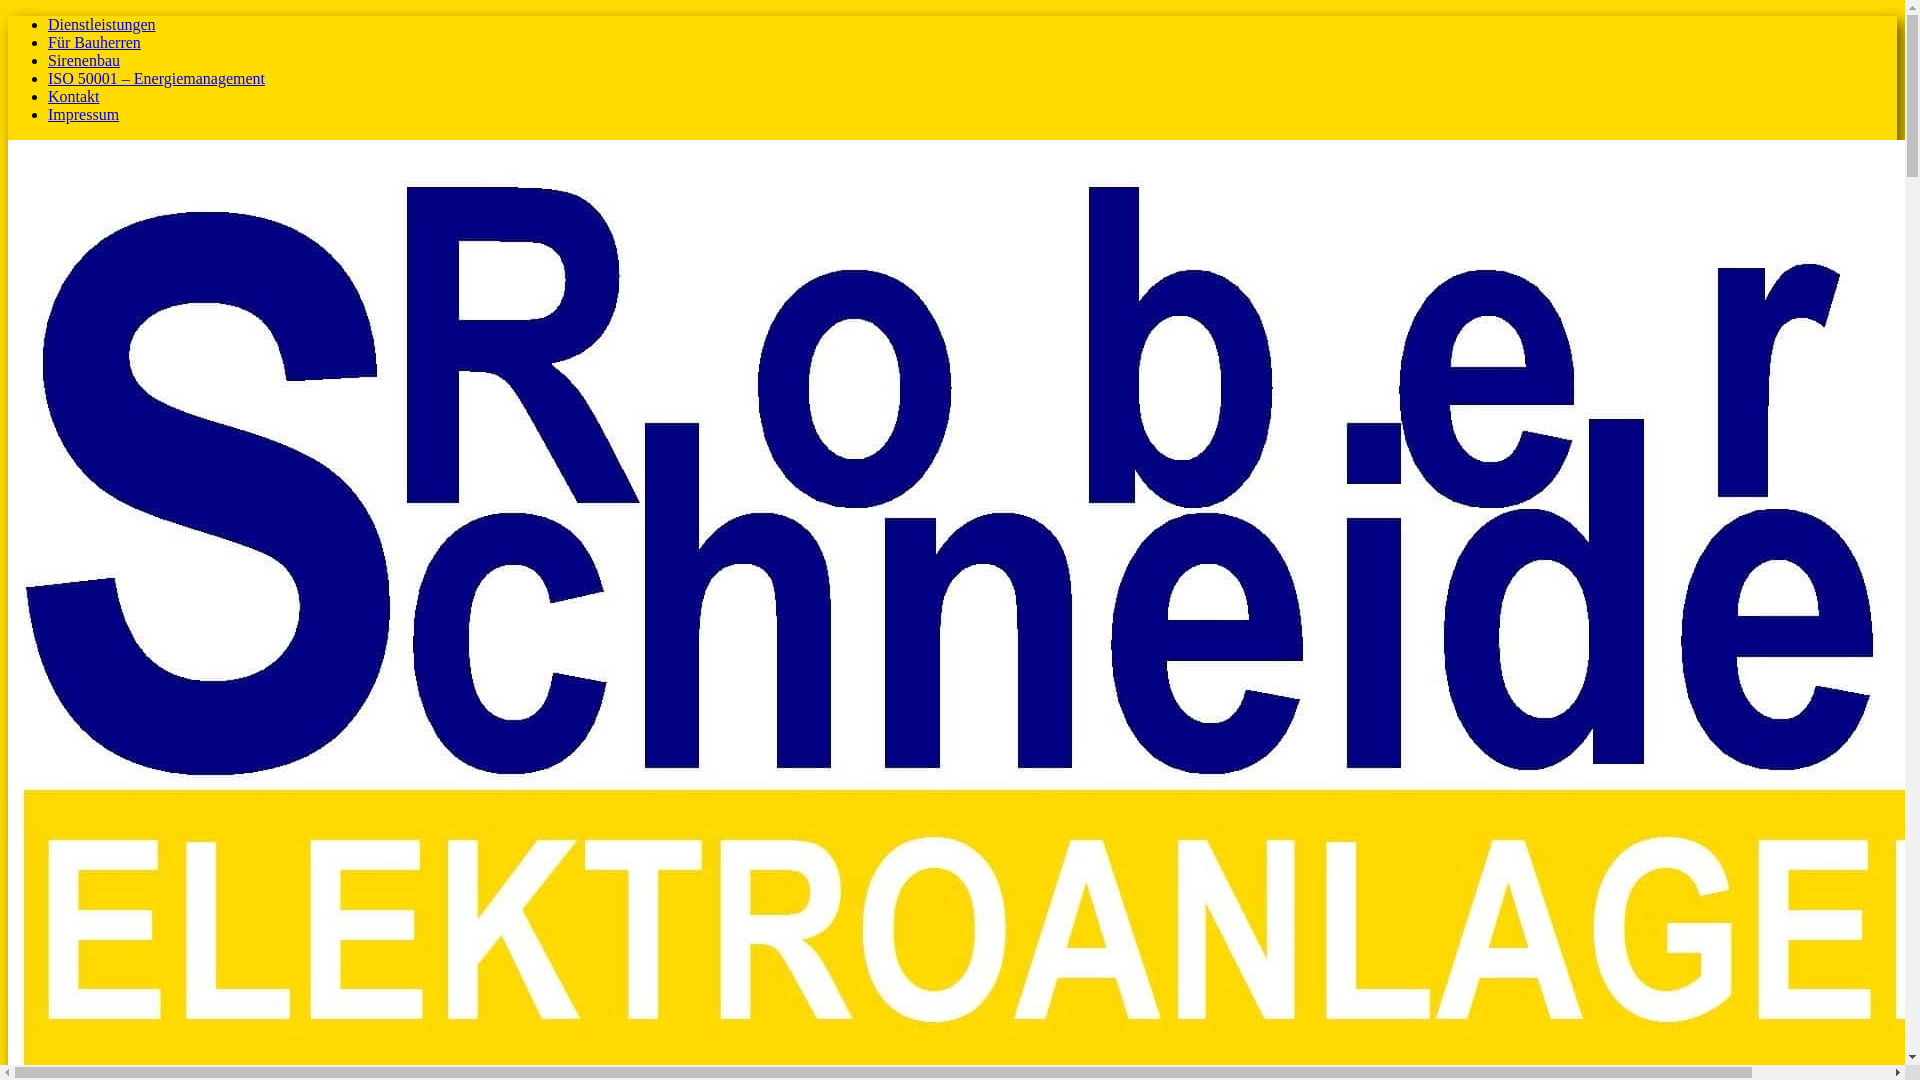 The image size is (1920, 1080). Describe the element at coordinates (102, 24) in the screenshot. I see `Dienstleistungen` at that location.